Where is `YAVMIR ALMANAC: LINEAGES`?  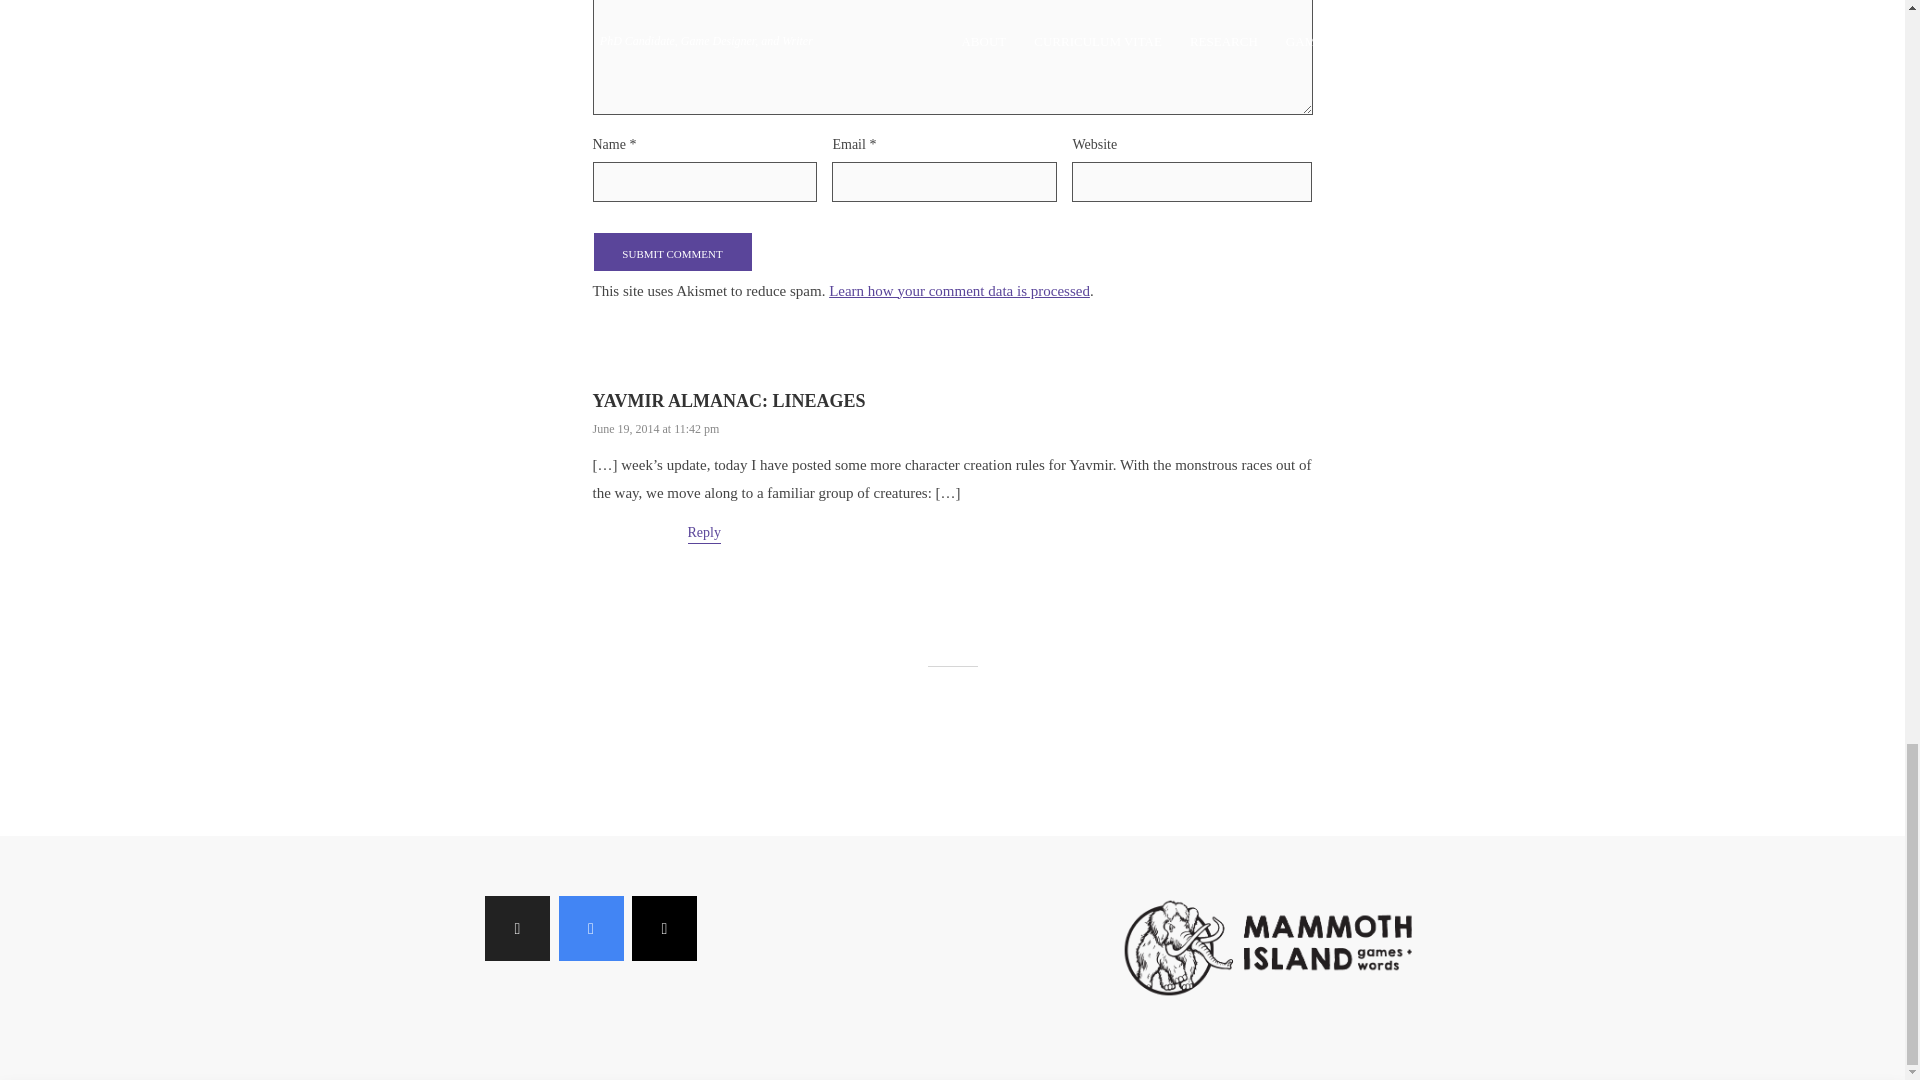 YAVMIR ALMANAC: LINEAGES is located at coordinates (728, 400).